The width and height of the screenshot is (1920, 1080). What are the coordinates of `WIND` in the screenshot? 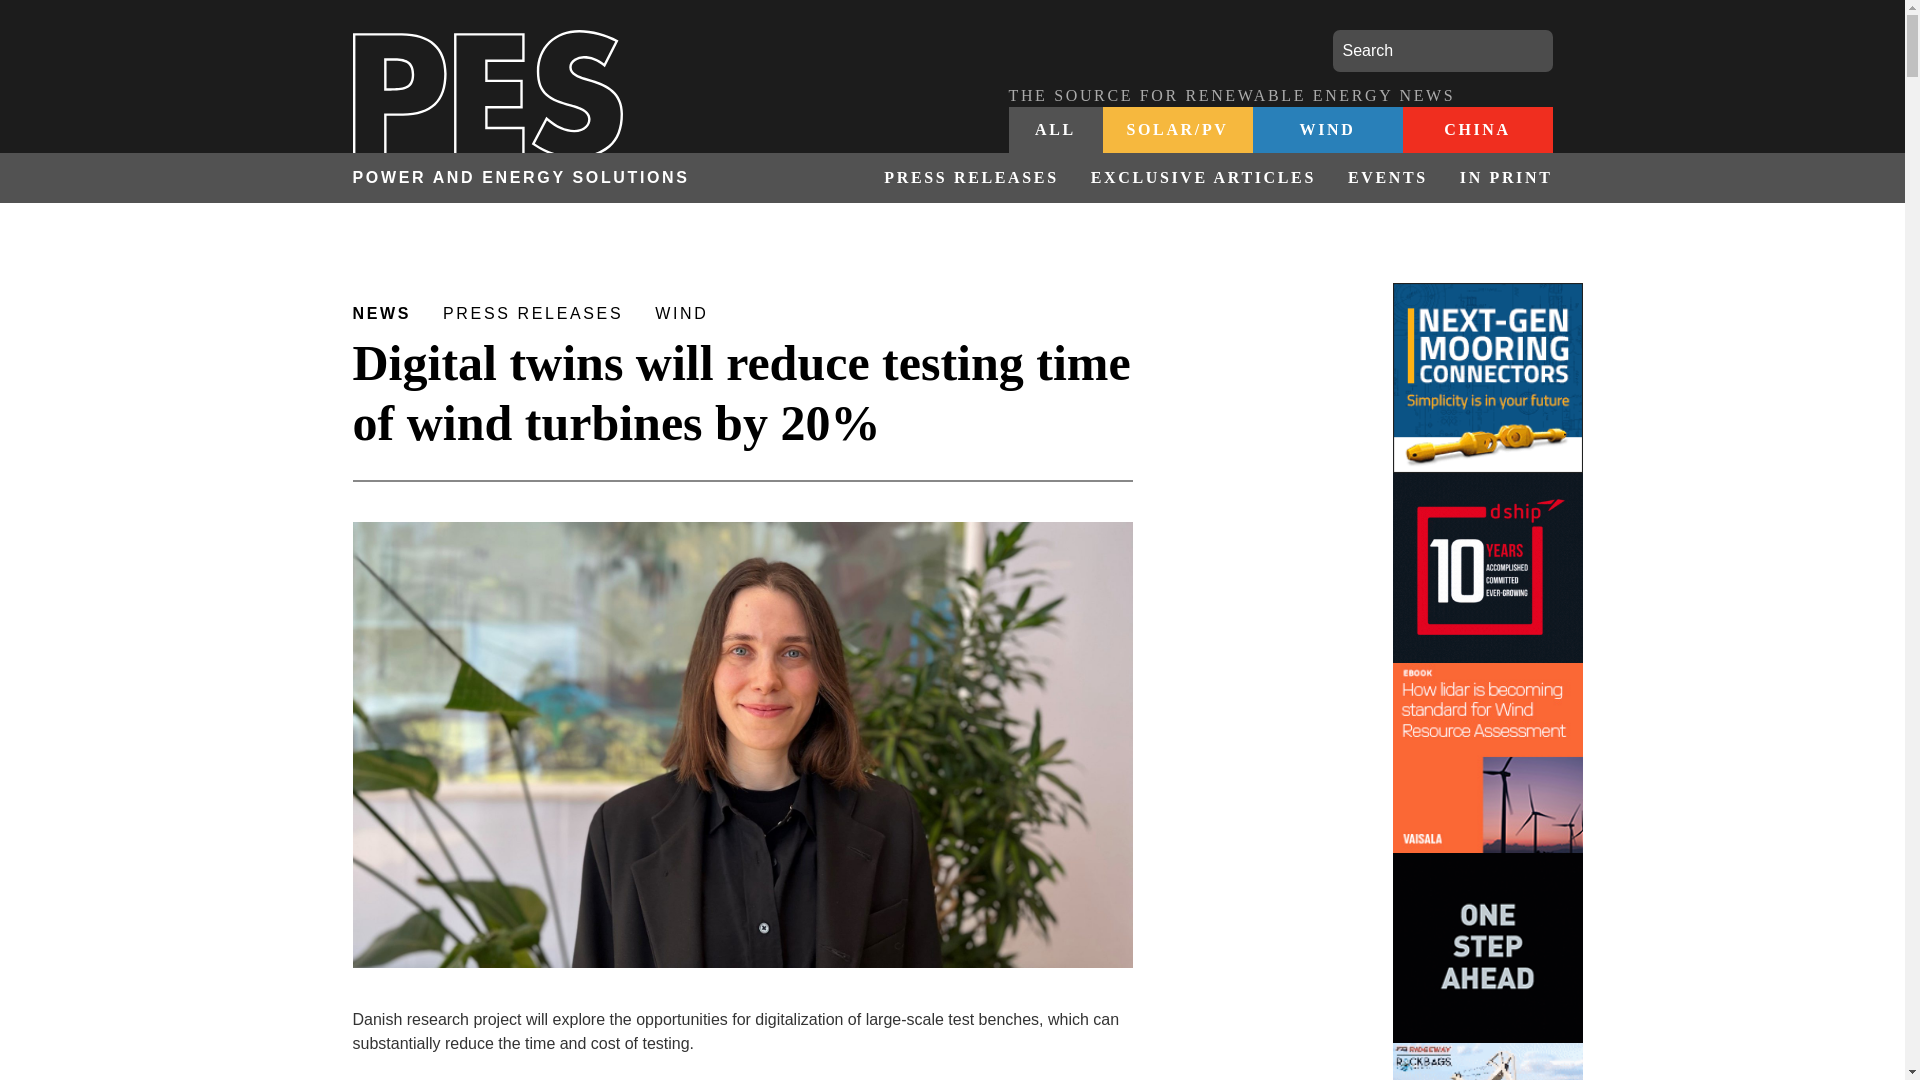 It's located at (1326, 130).